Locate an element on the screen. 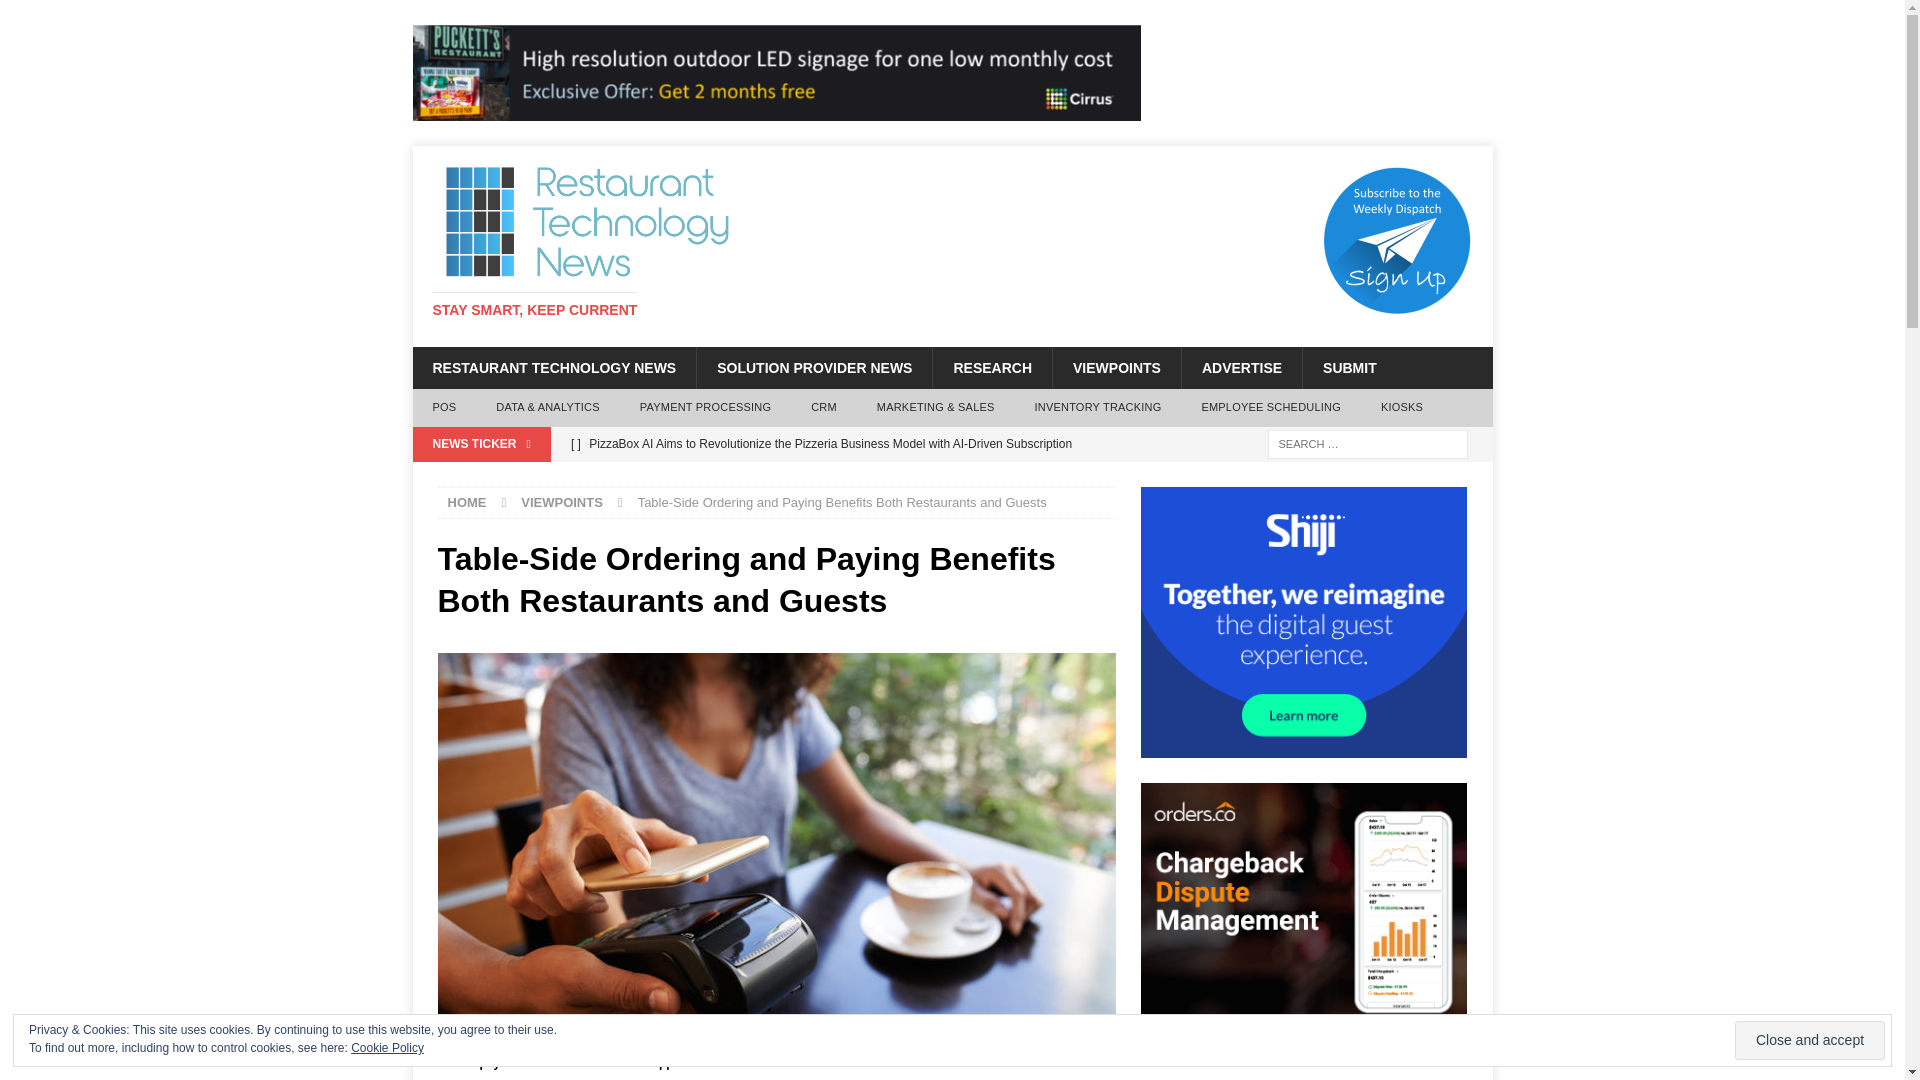 This screenshot has width=1920, height=1080. Search is located at coordinates (74, 16).